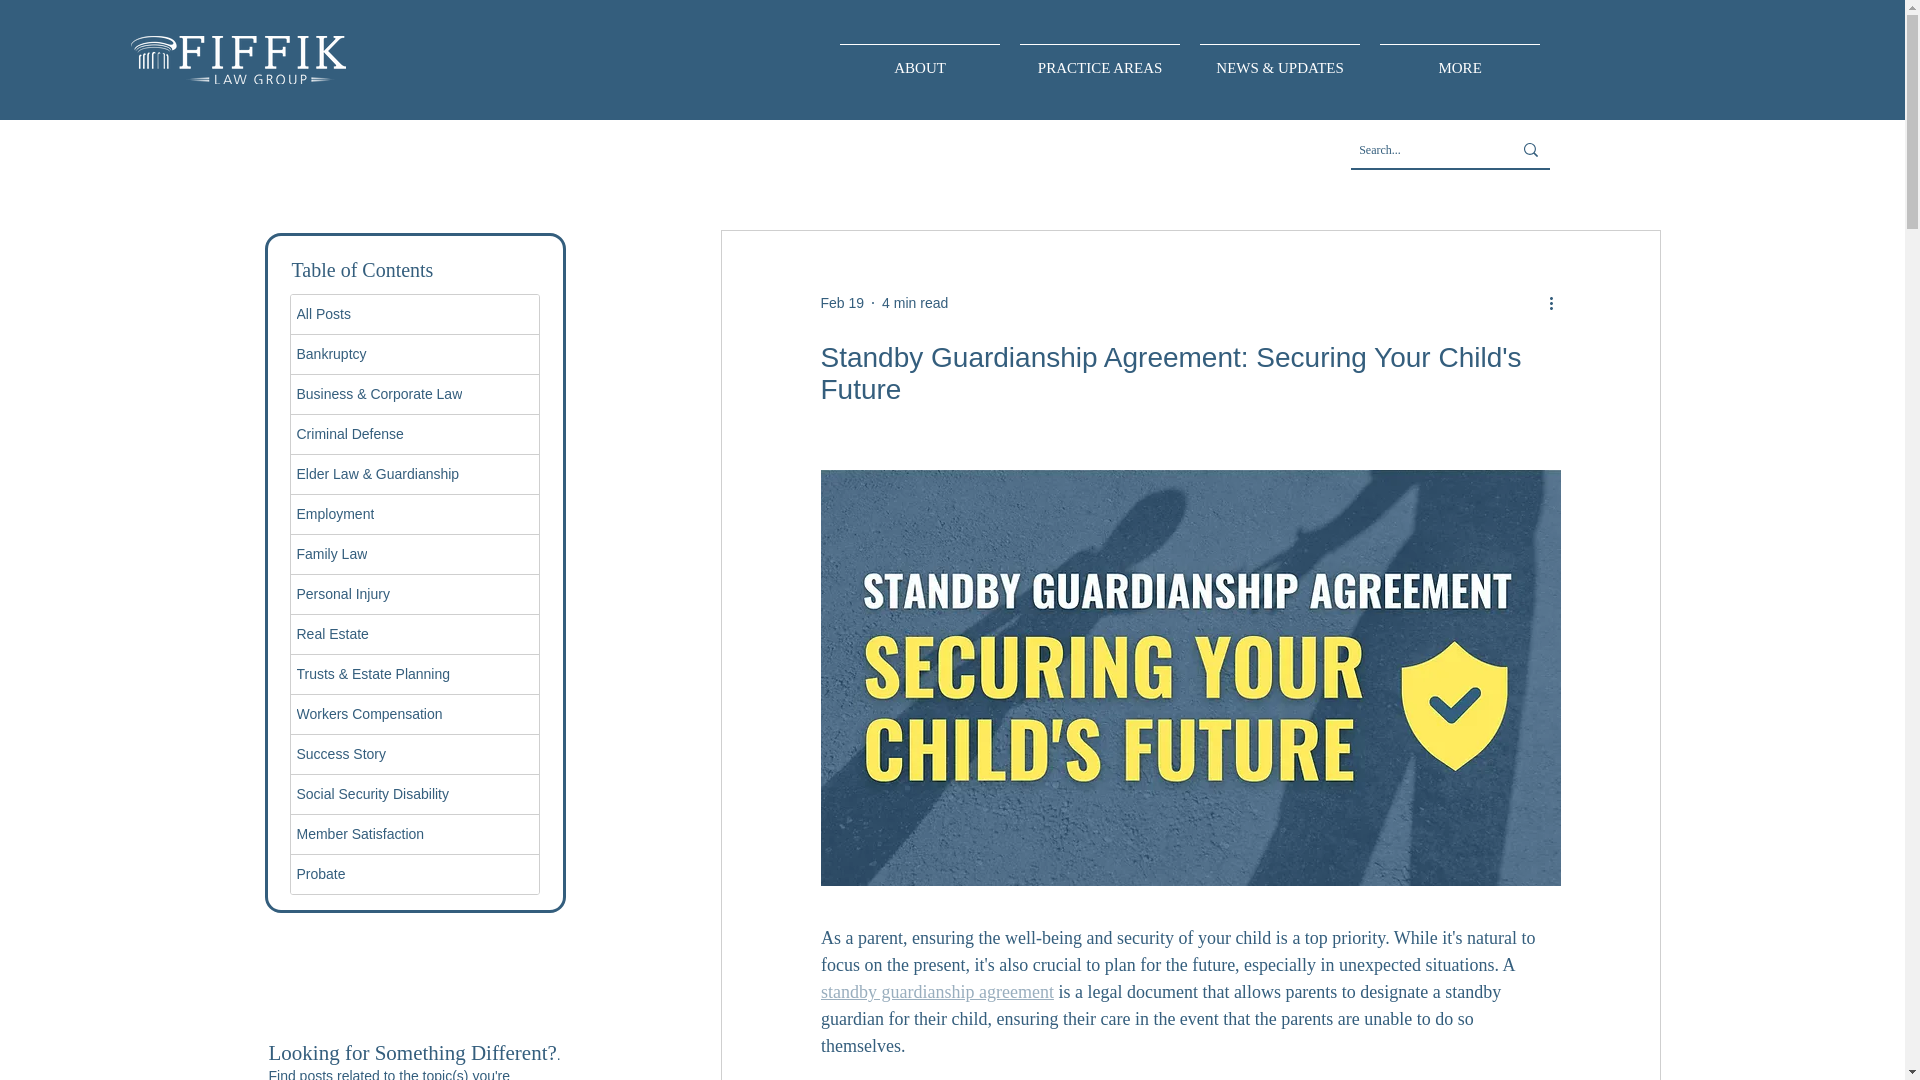 Image resolution: width=1920 pixels, height=1080 pixels. Describe the element at coordinates (842, 301) in the screenshot. I see `Feb 19` at that location.